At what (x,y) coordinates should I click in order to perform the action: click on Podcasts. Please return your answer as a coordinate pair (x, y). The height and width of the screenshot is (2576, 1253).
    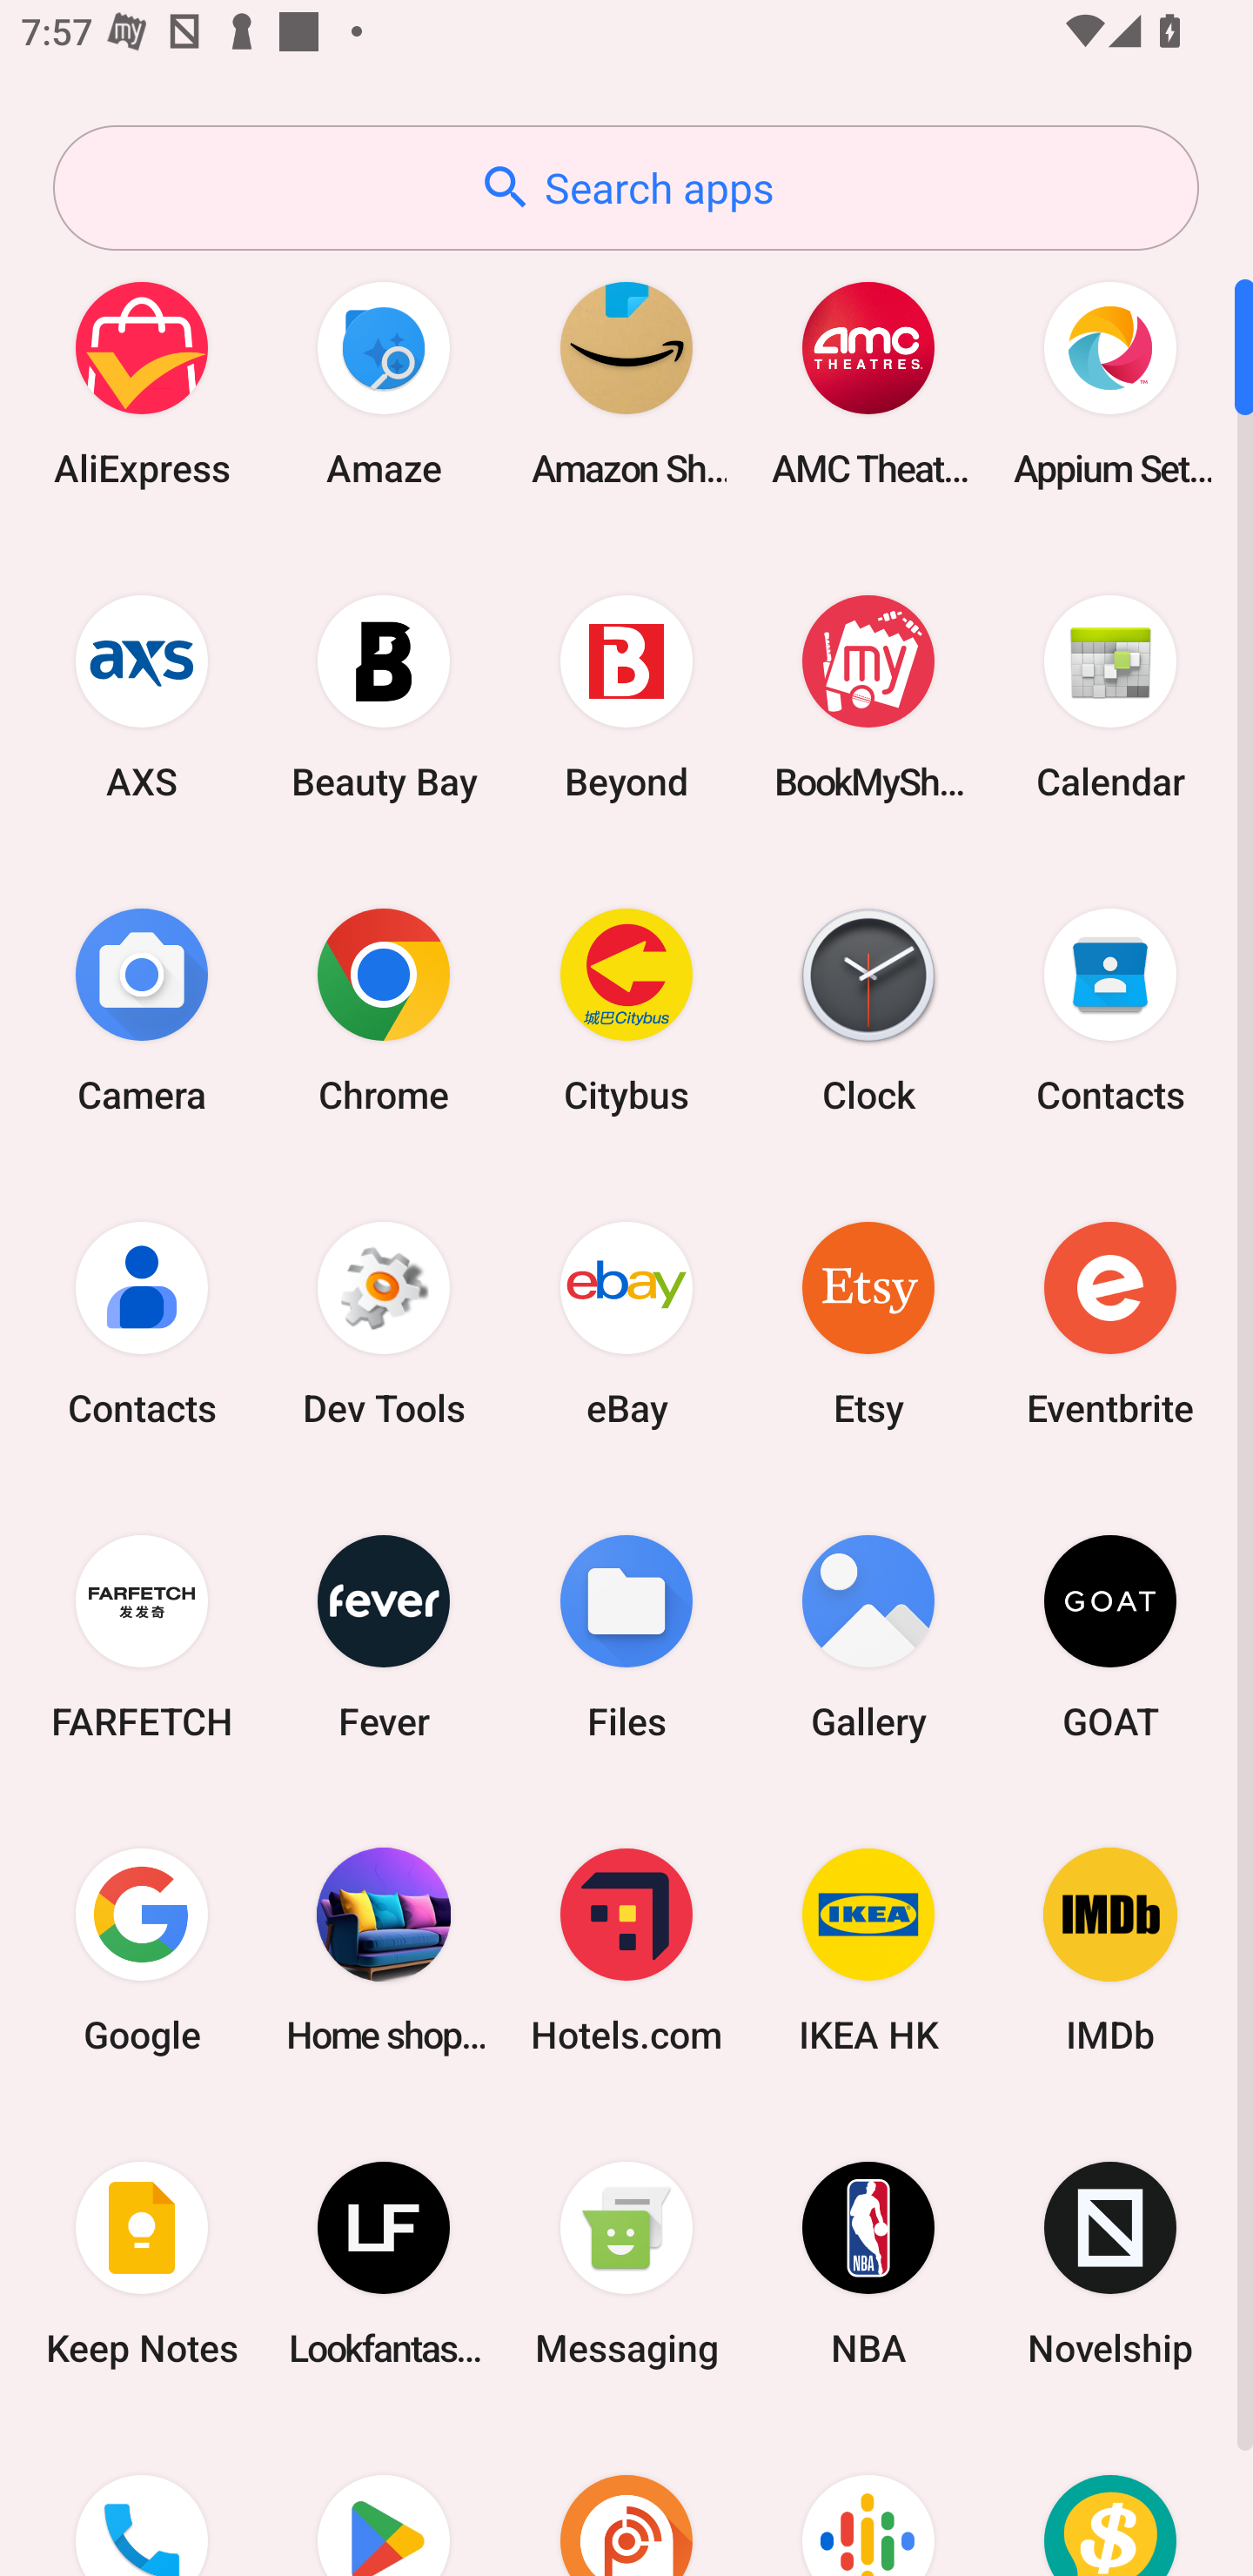
    Looking at the image, I should click on (868, 2499).